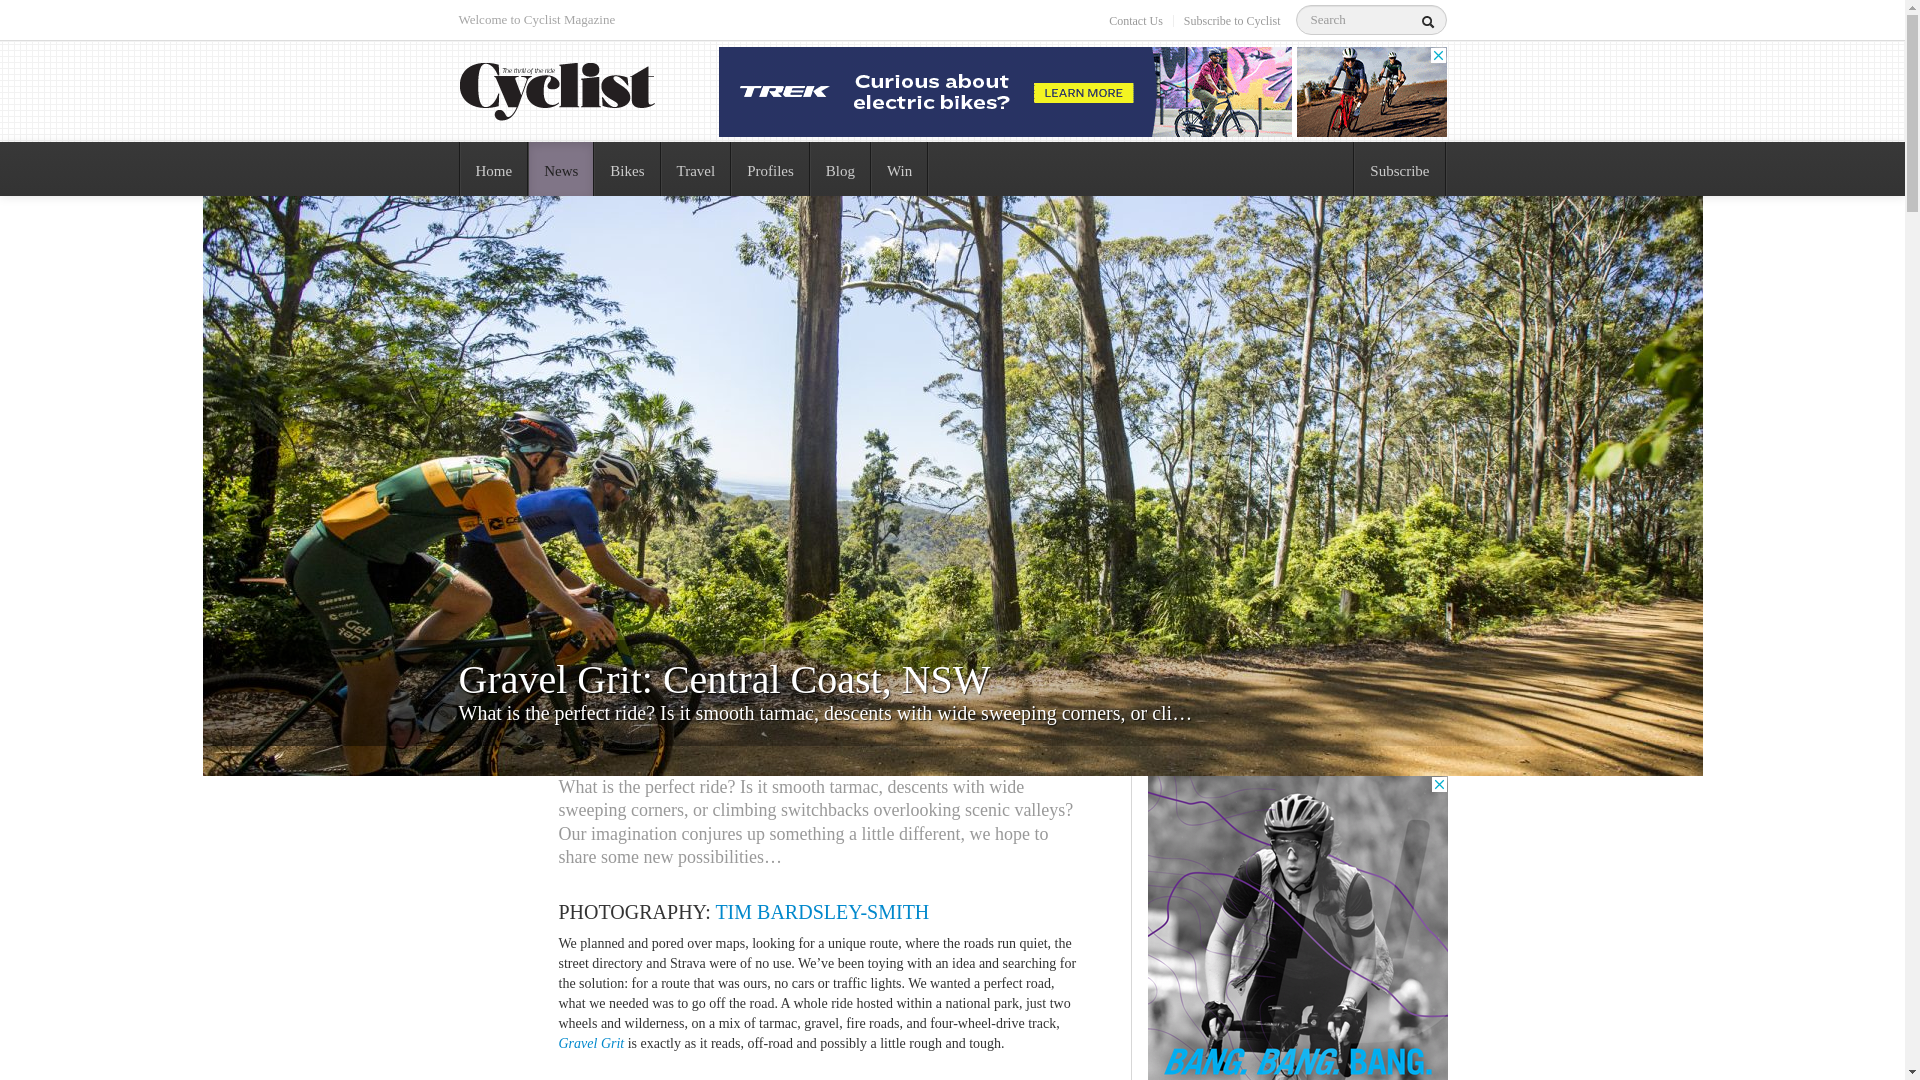  What do you see at coordinates (1082, 92) in the screenshot?
I see `3rd party ad content` at bounding box center [1082, 92].